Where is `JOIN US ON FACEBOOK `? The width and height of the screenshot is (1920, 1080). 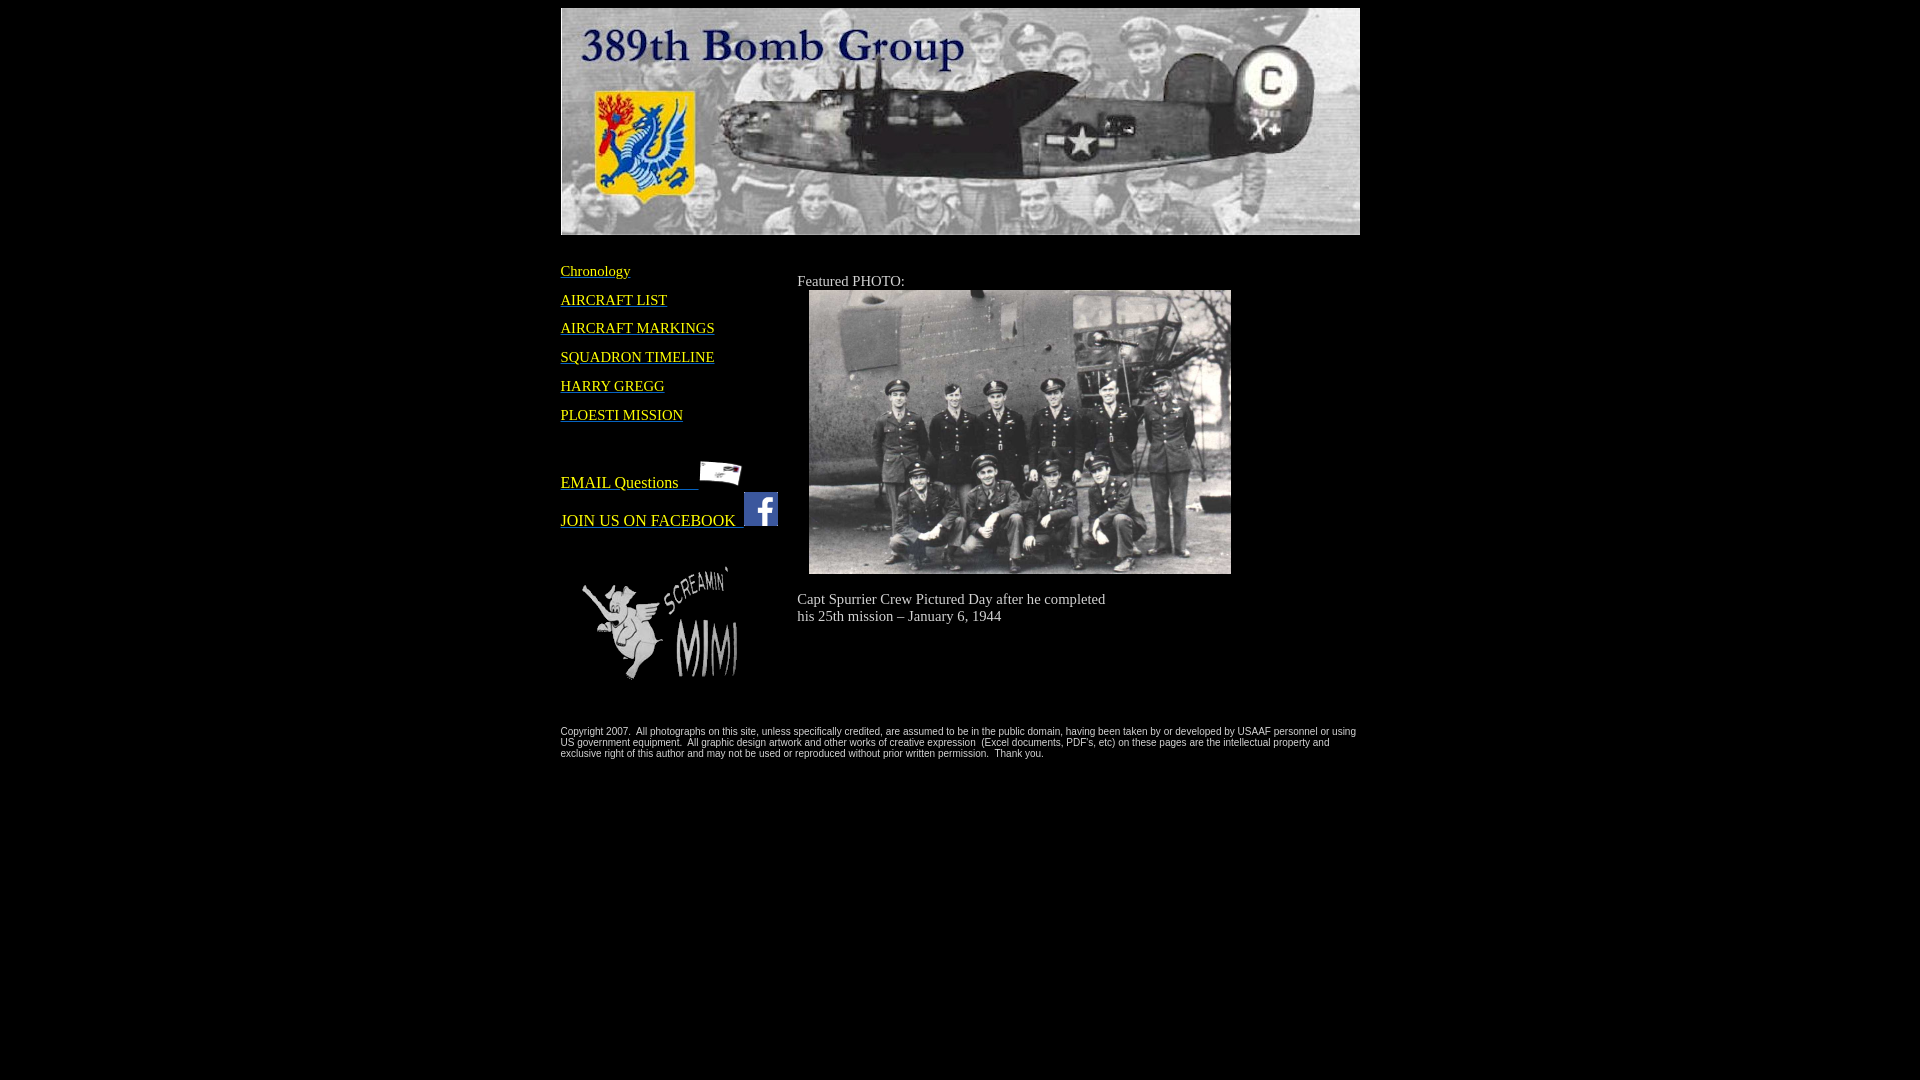 JOIN US ON FACEBOOK  is located at coordinates (668, 520).